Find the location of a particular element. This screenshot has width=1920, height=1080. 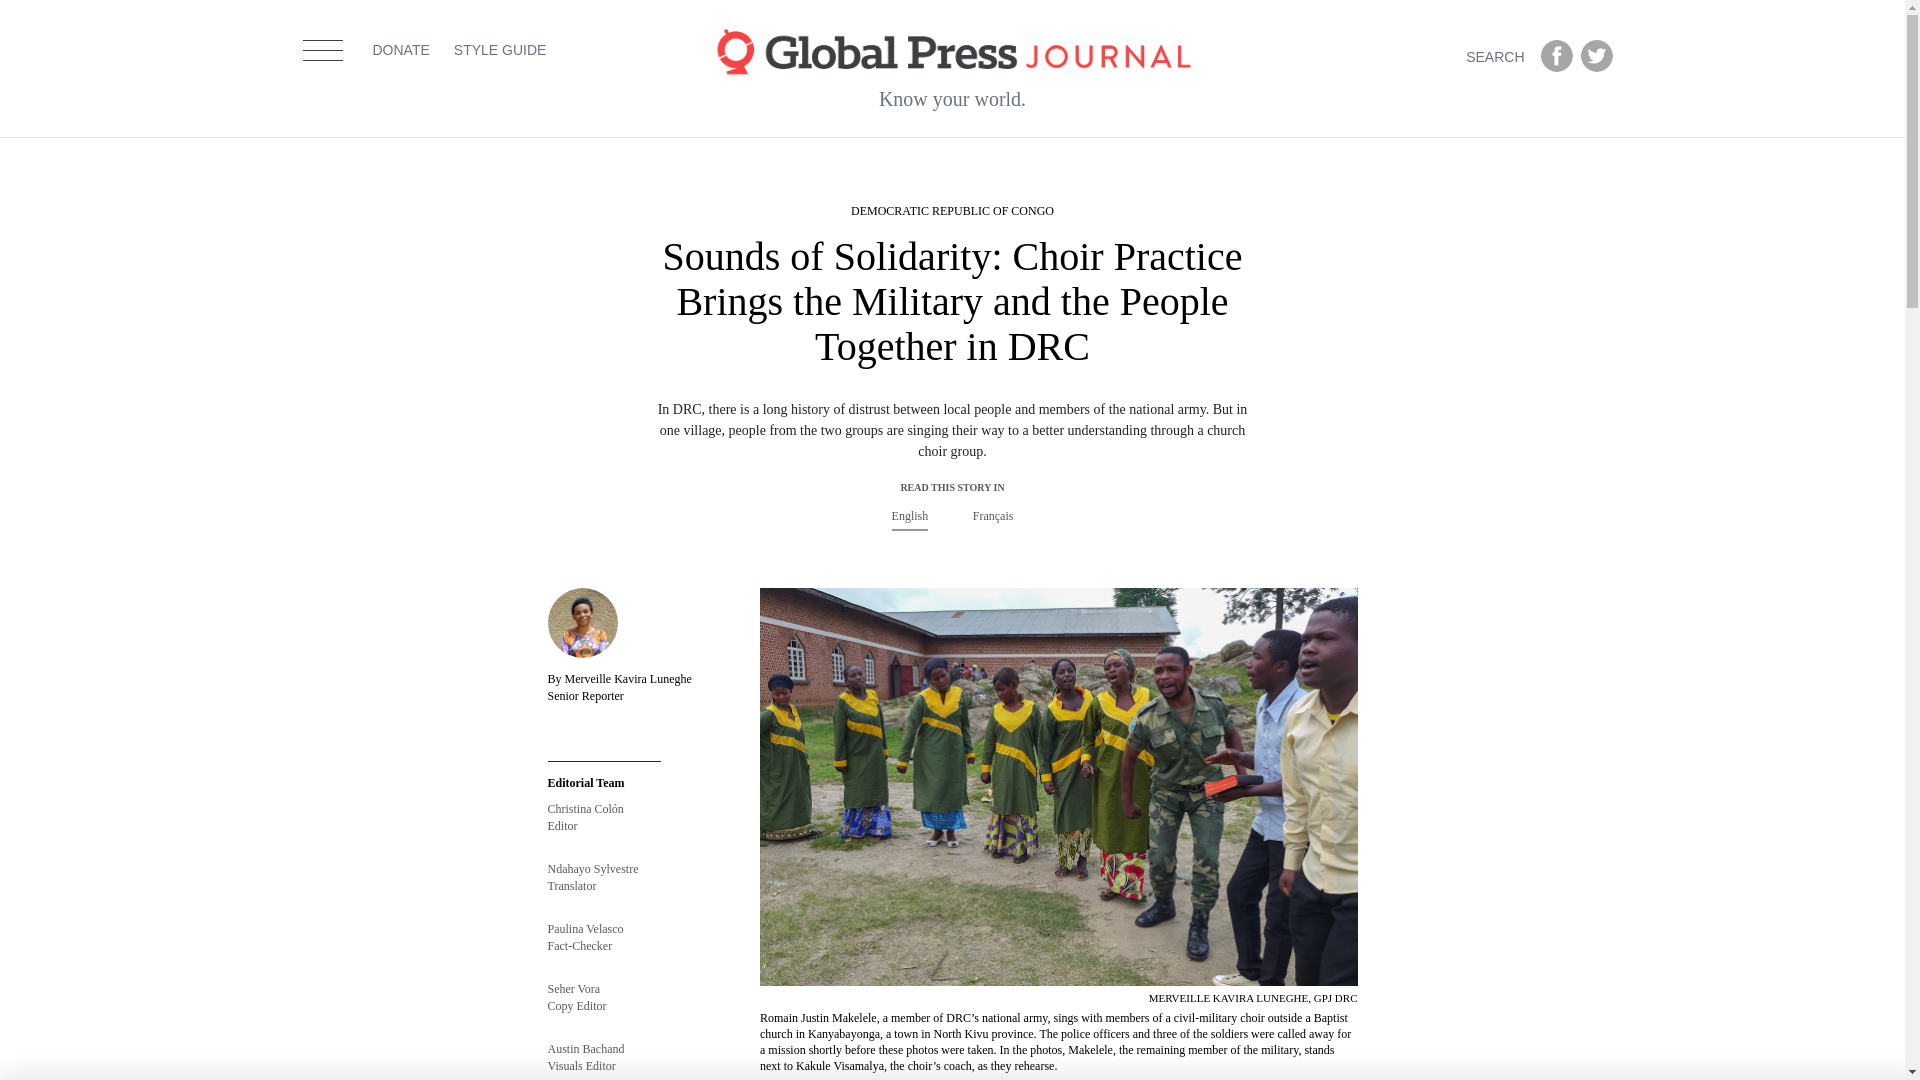

Visit our Facebook is located at coordinates (1556, 56).